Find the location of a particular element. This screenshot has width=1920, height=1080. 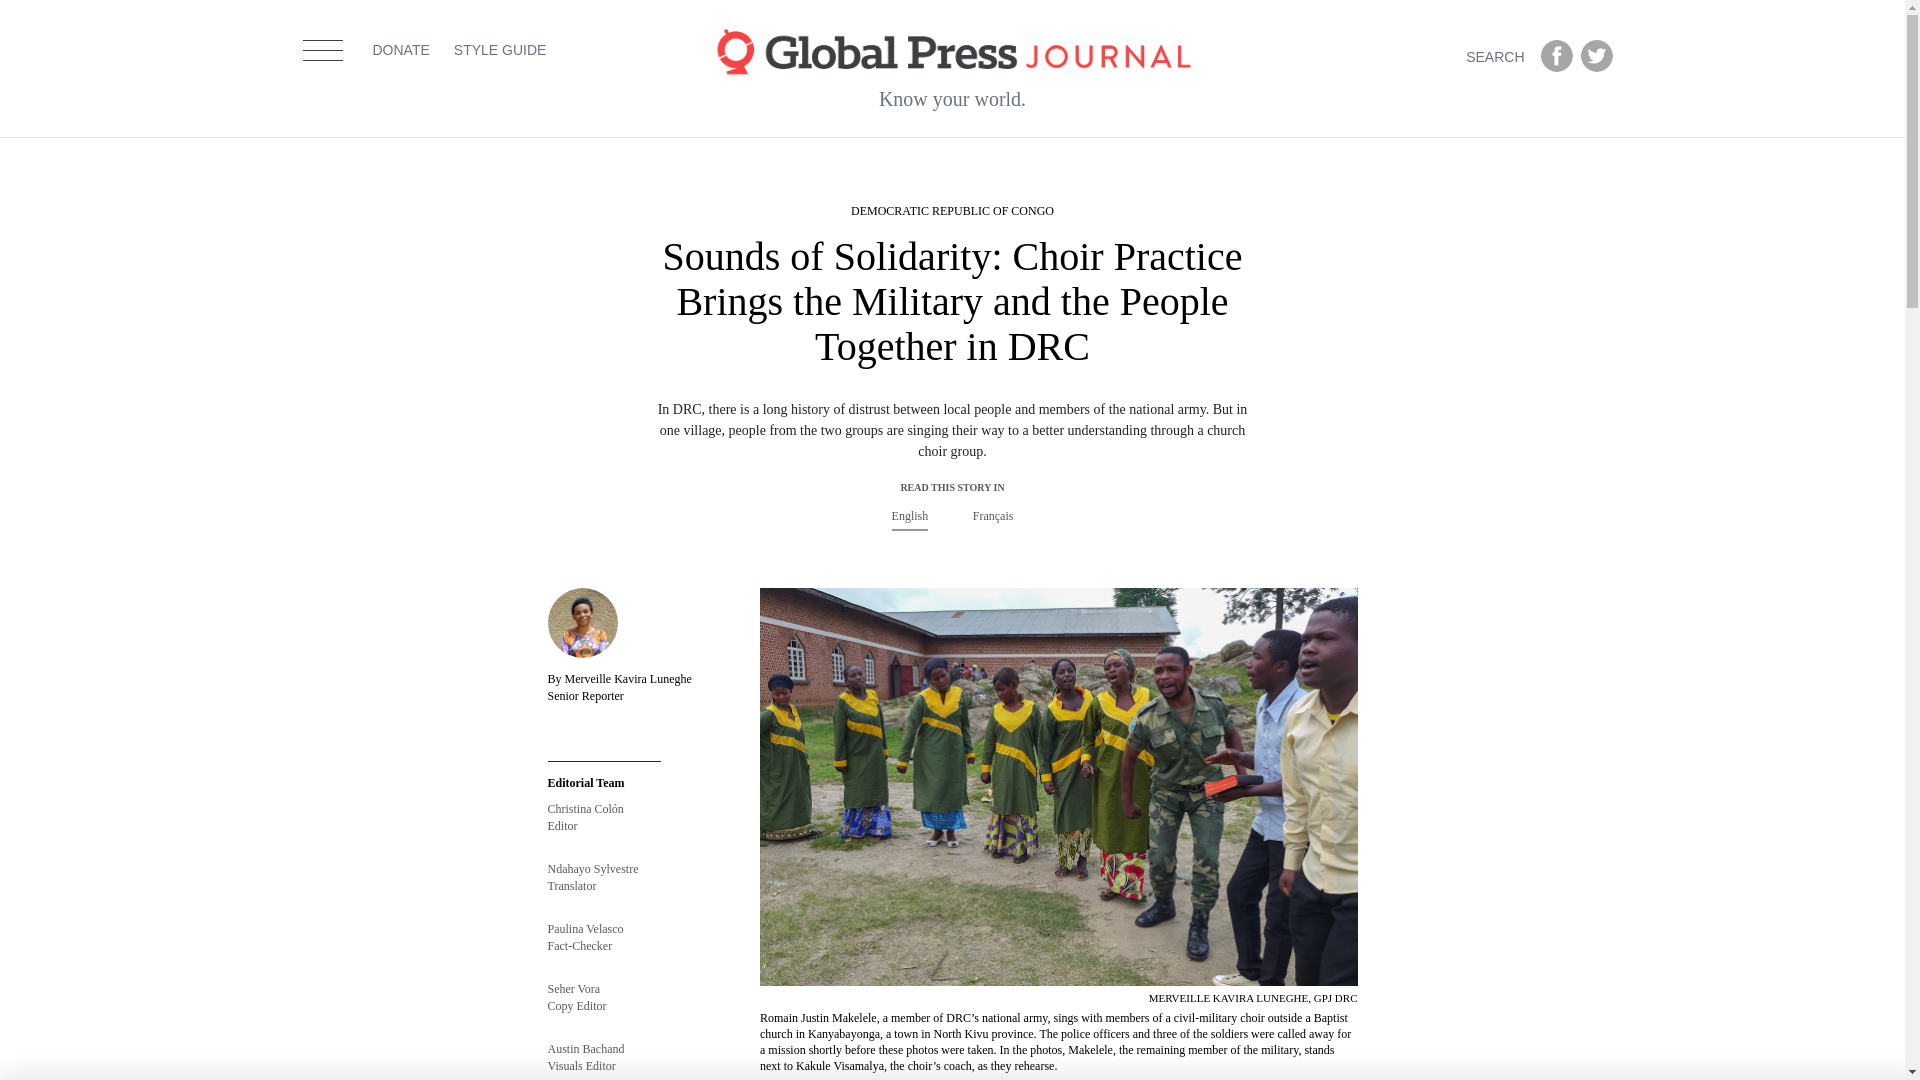

Visit our Facebook is located at coordinates (1556, 56).